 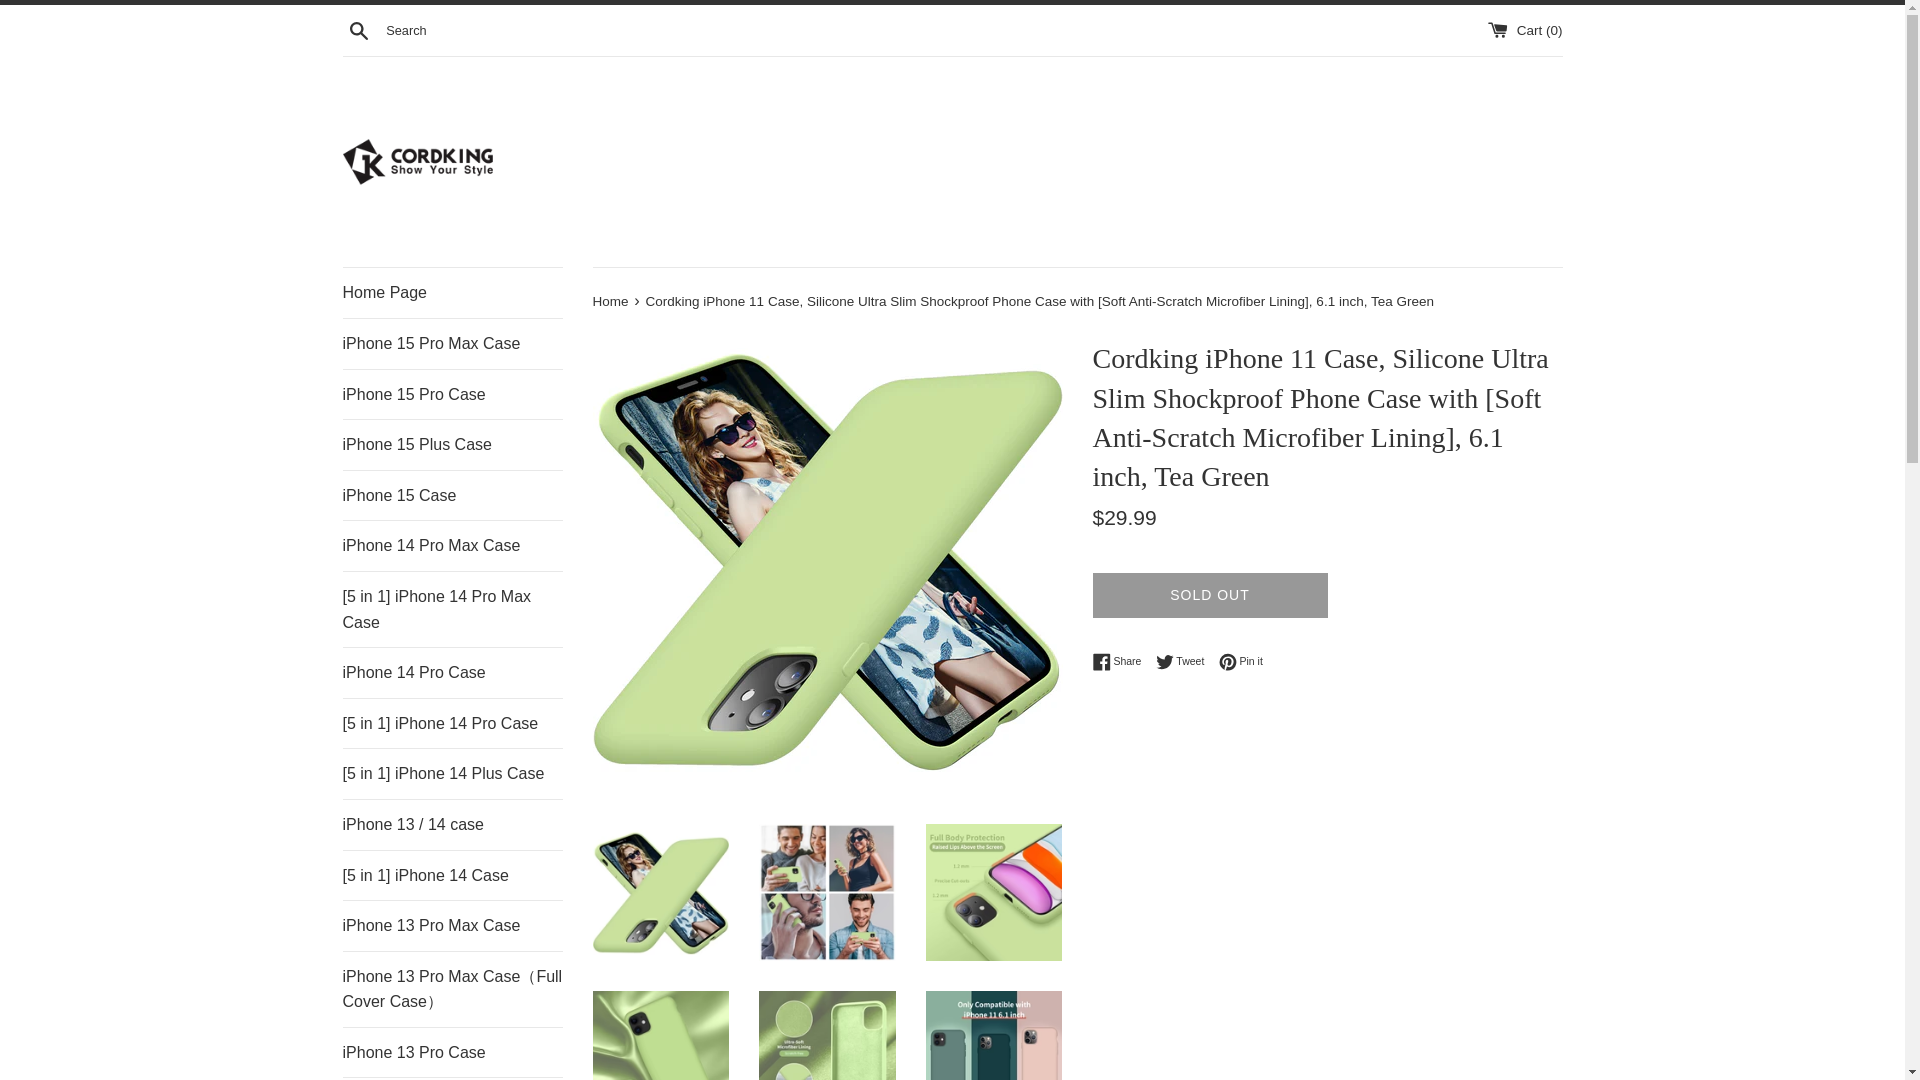 I want to click on iPhone 13 Pro Max Case, so click(x=452, y=926).